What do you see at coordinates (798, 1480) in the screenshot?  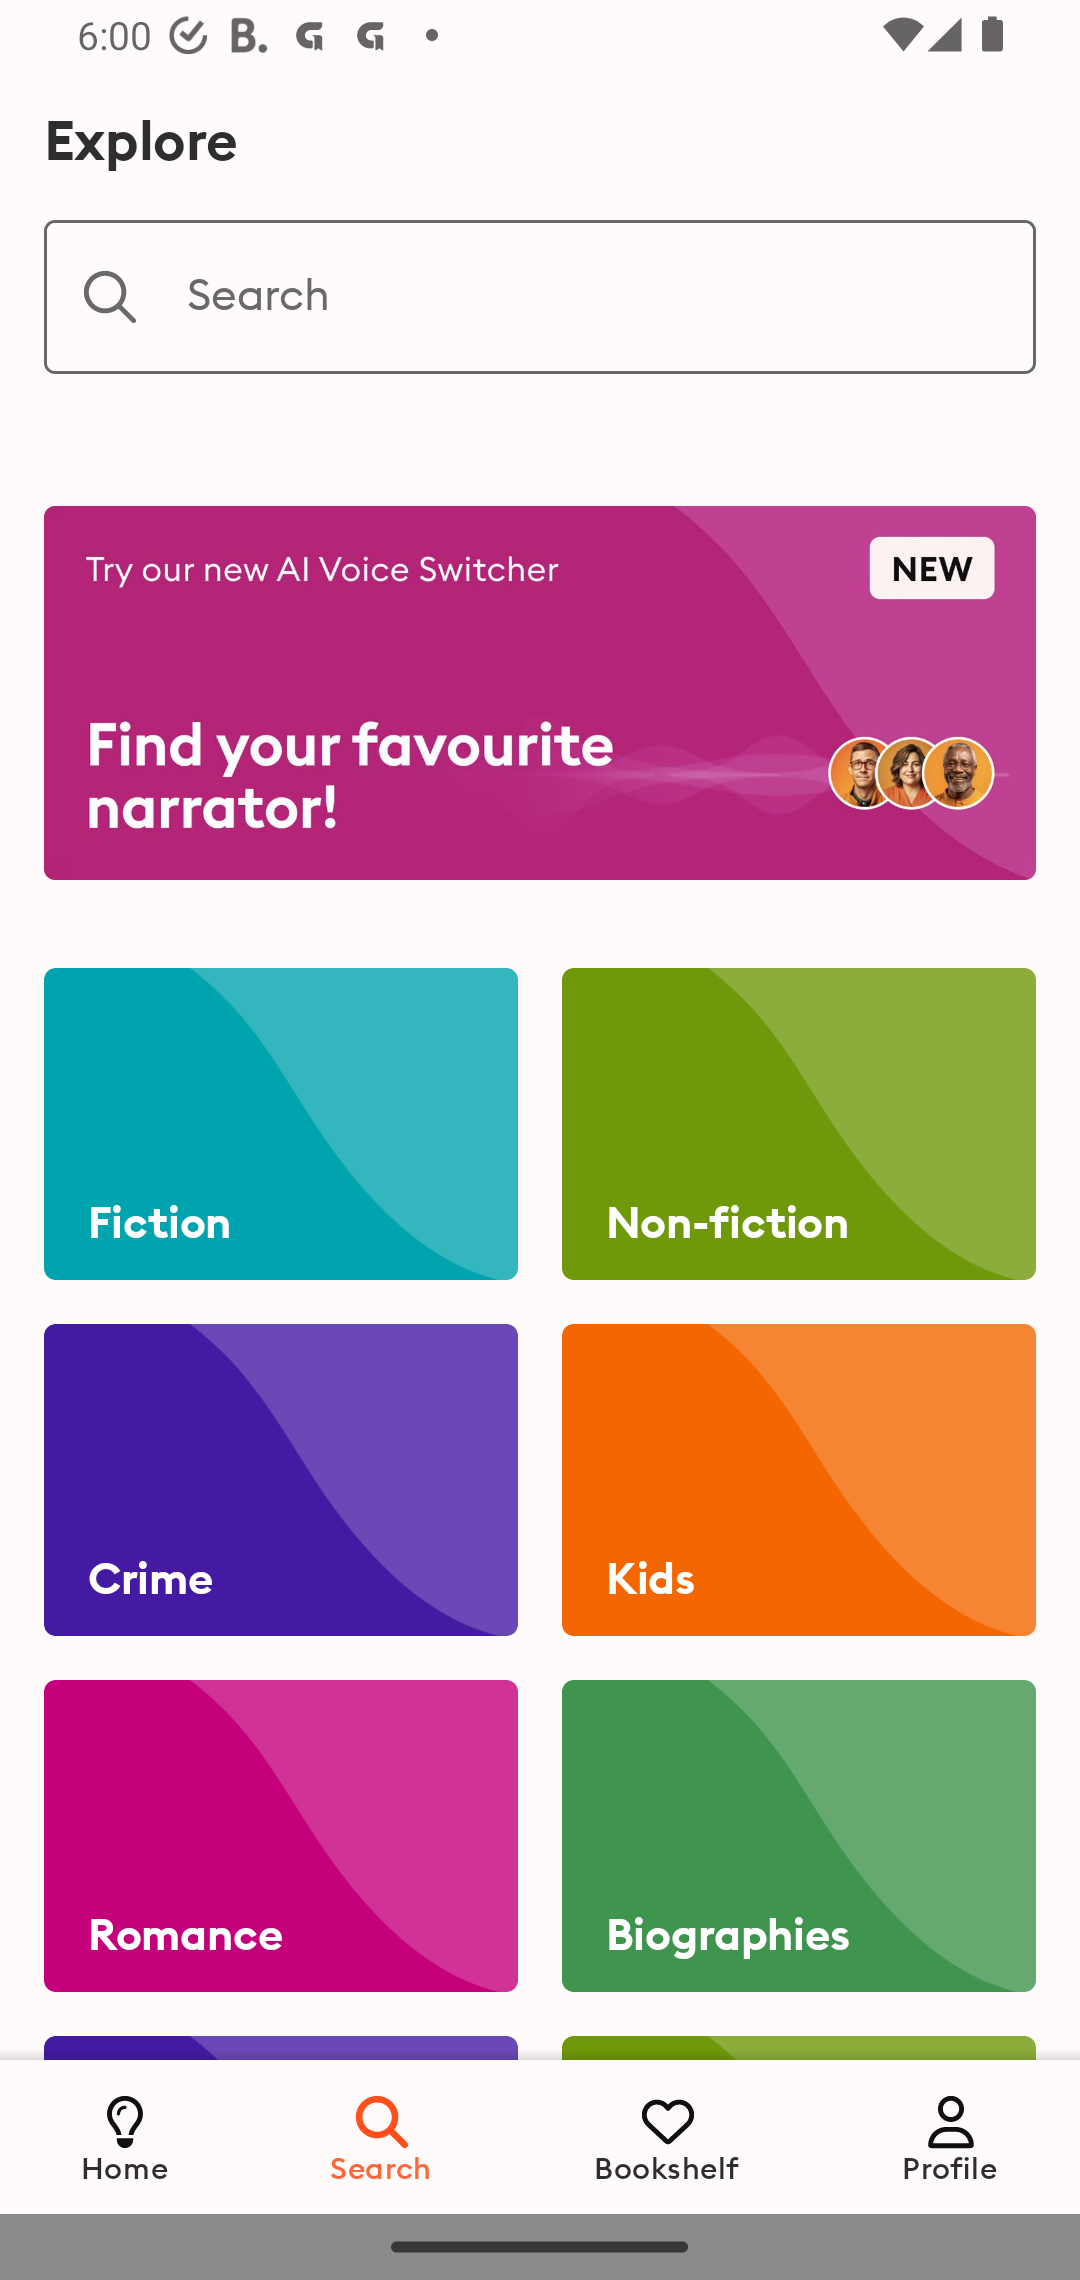 I see `Kids` at bounding box center [798, 1480].